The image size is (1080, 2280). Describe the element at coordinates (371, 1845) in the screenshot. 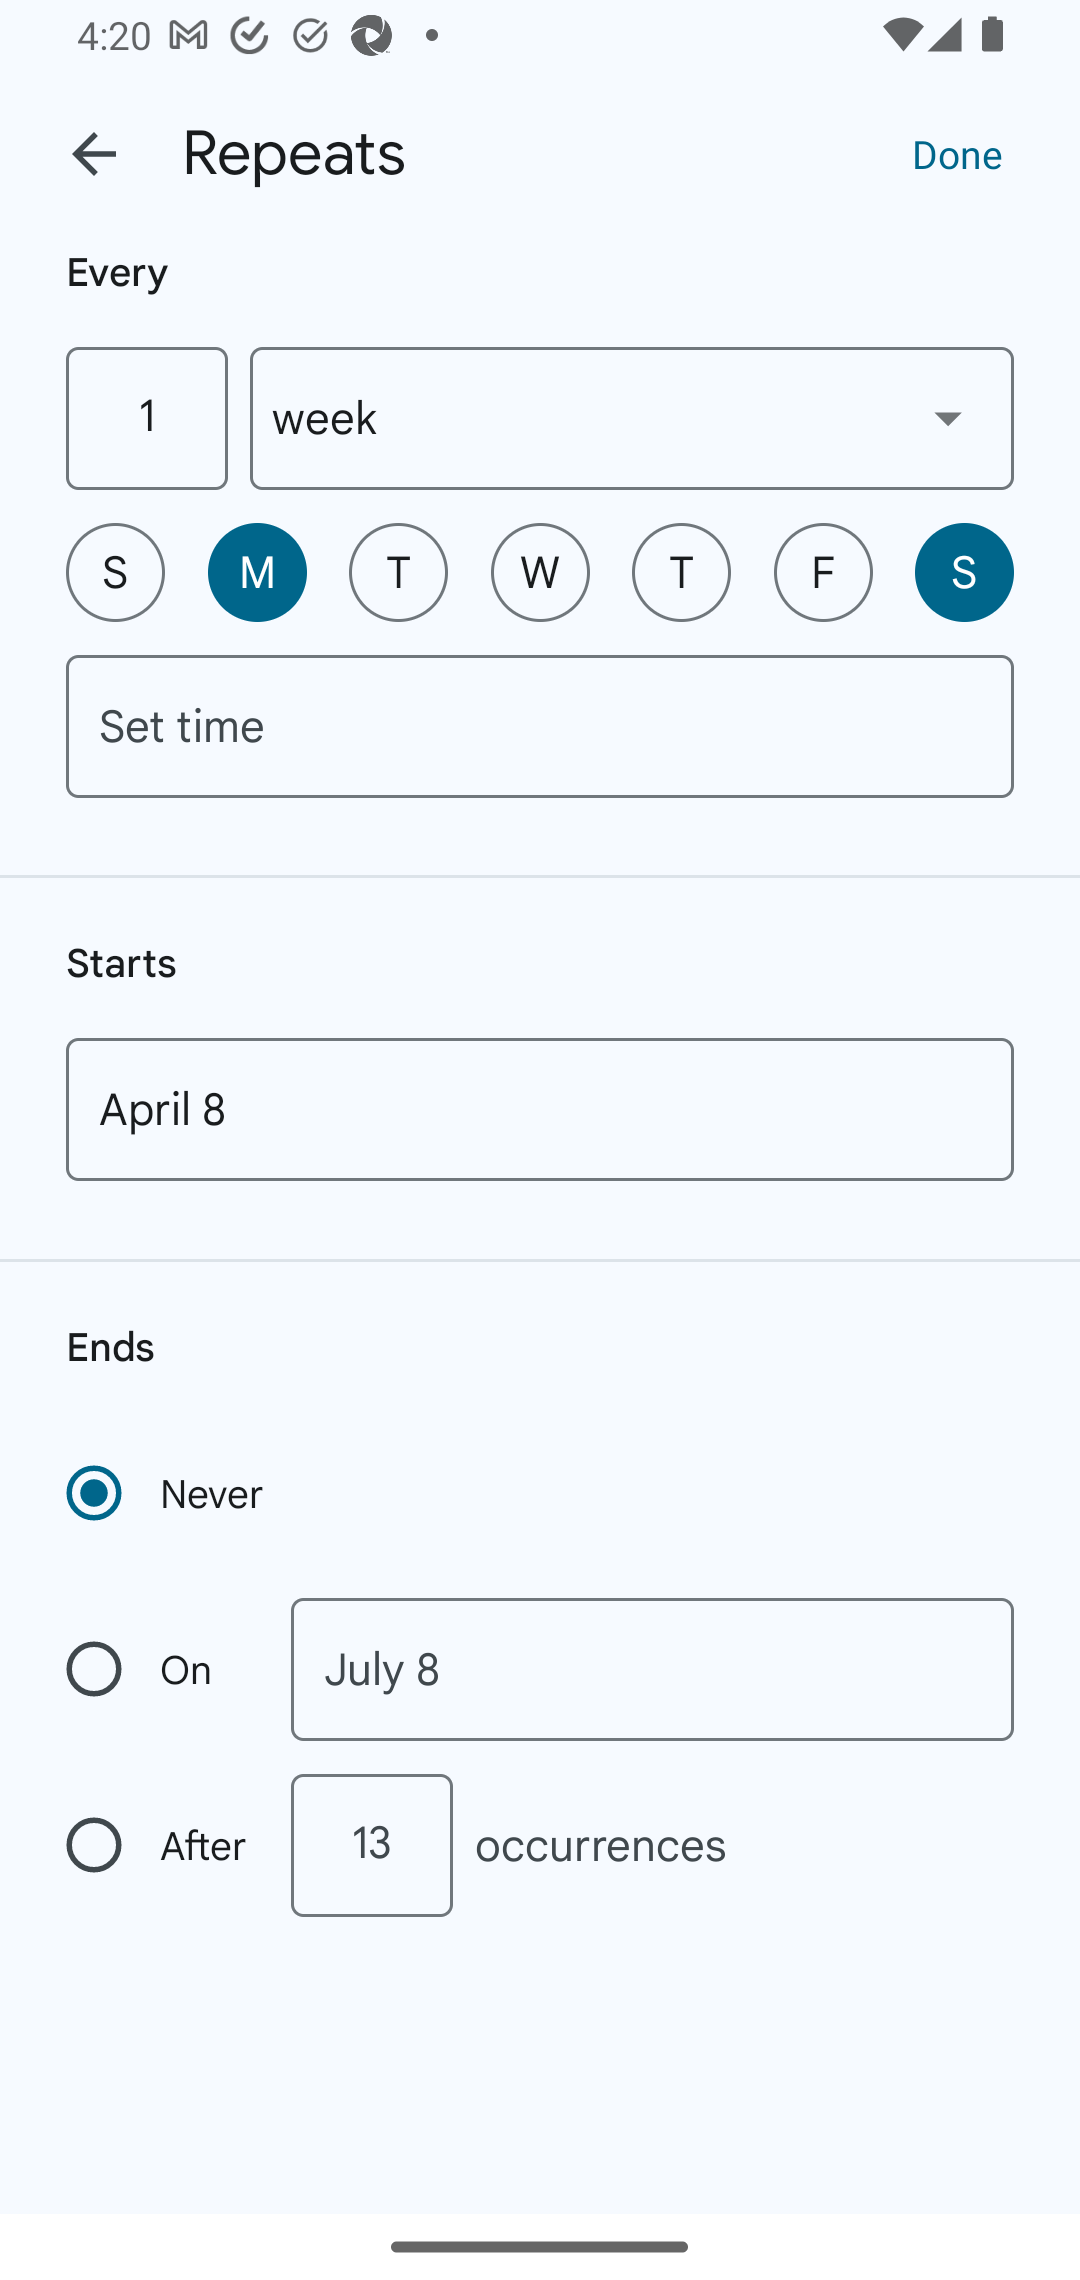

I see `13` at that location.